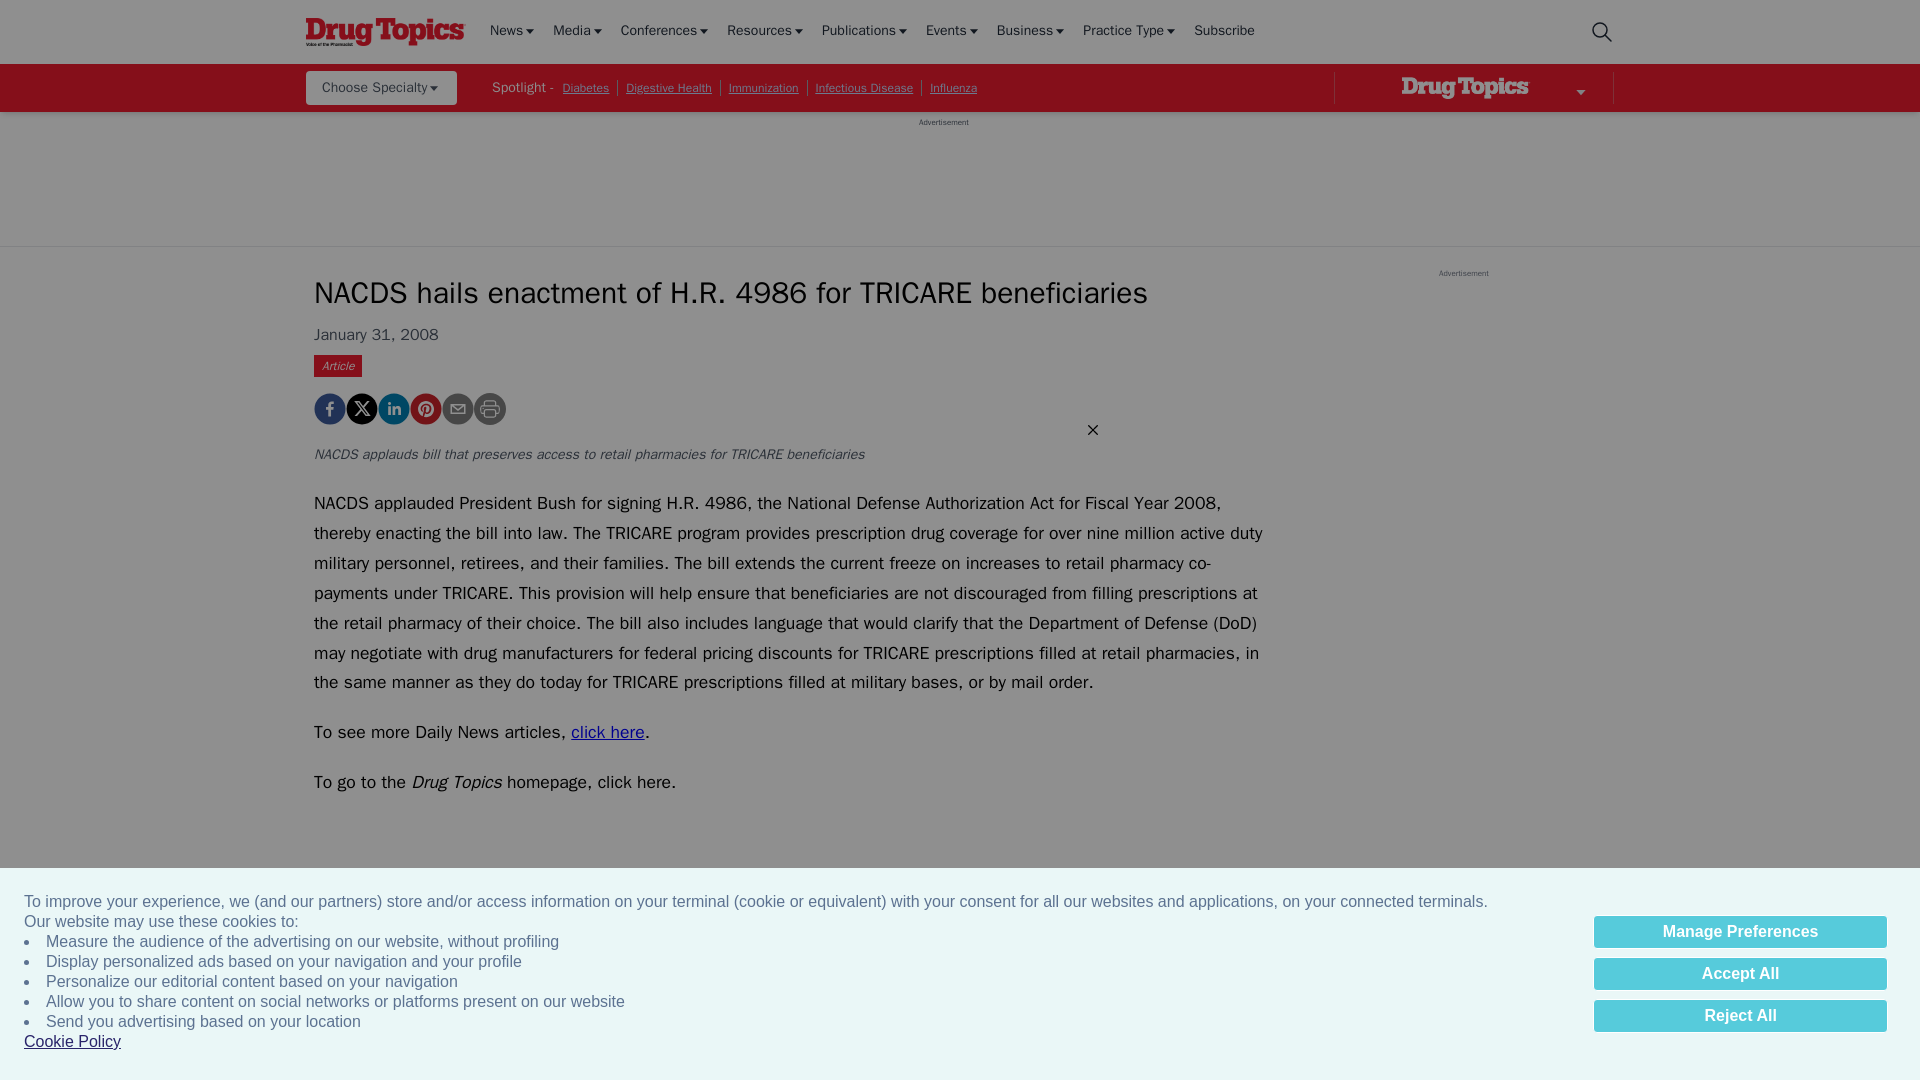 The width and height of the screenshot is (1920, 1080). What do you see at coordinates (1740, 974) in the screenshot?
I see `Accept All` at bounding box center [1740, 974].